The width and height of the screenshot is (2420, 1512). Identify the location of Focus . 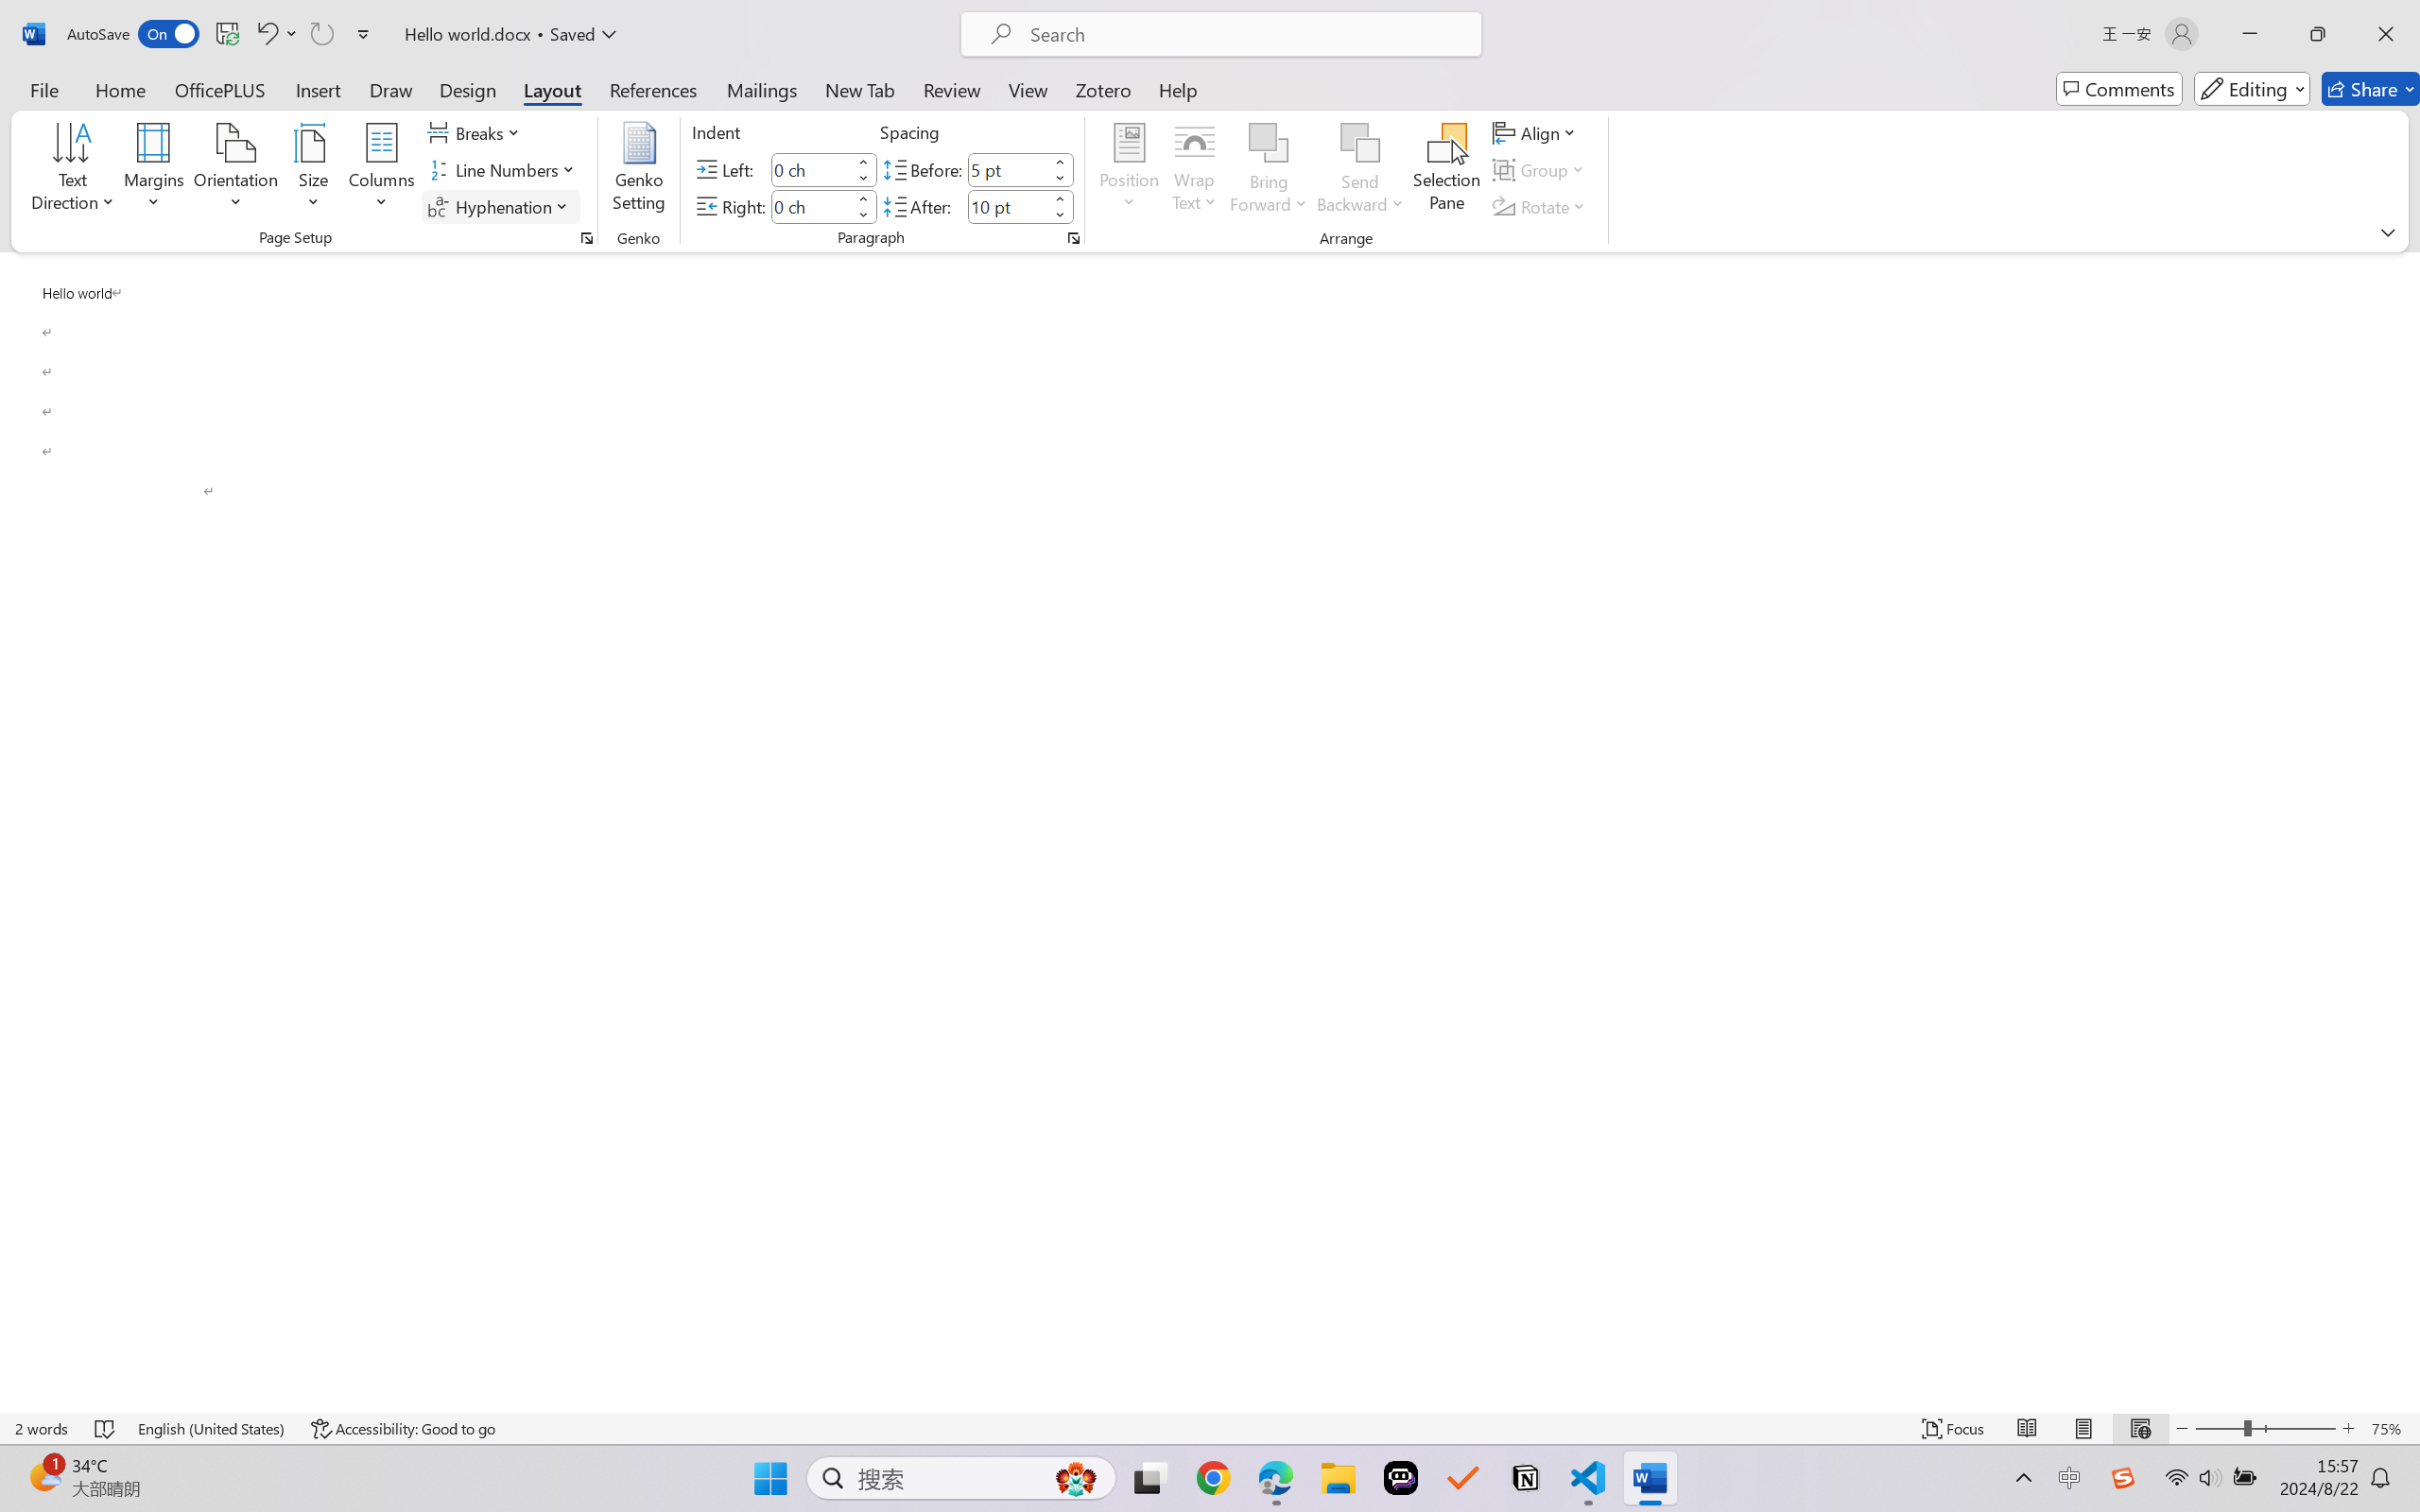
(1954, 1429).